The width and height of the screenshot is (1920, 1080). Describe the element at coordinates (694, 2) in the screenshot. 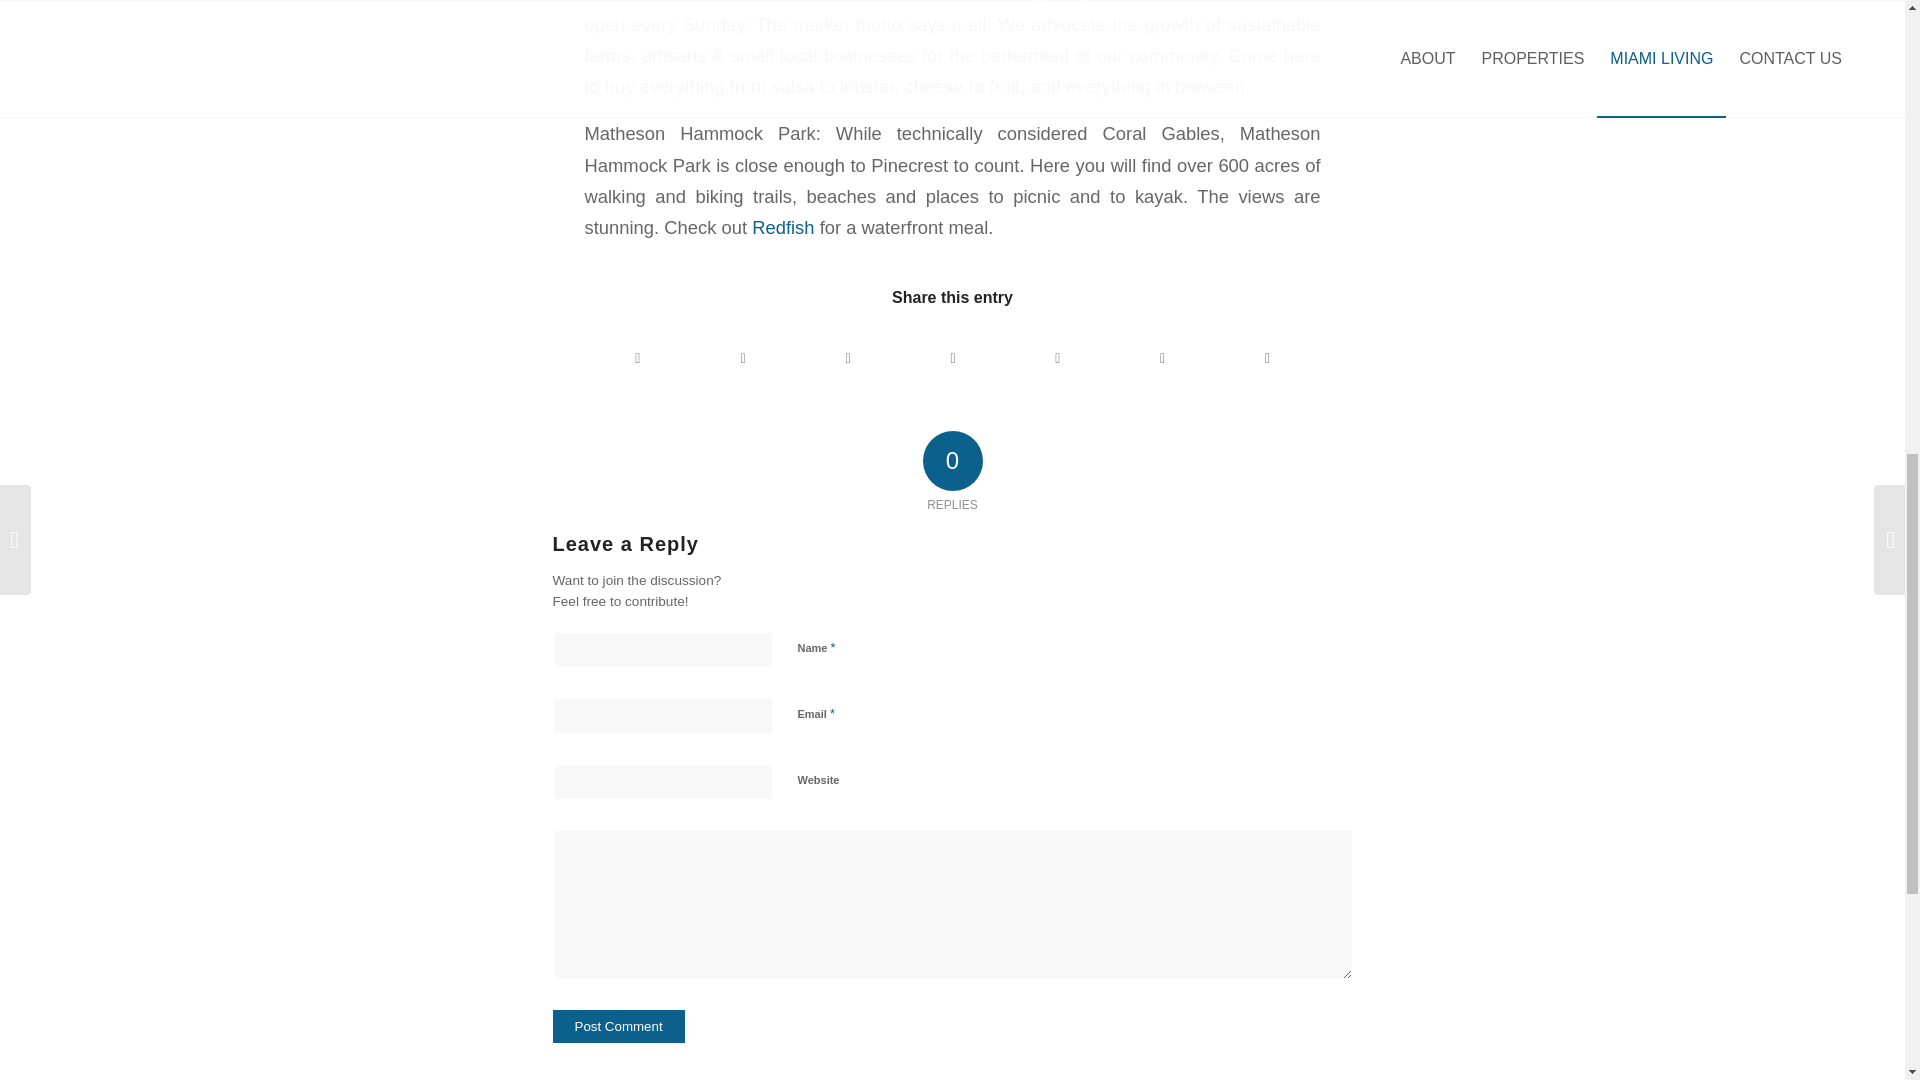

I see `Pinecrest Farmers Market:` at that location.